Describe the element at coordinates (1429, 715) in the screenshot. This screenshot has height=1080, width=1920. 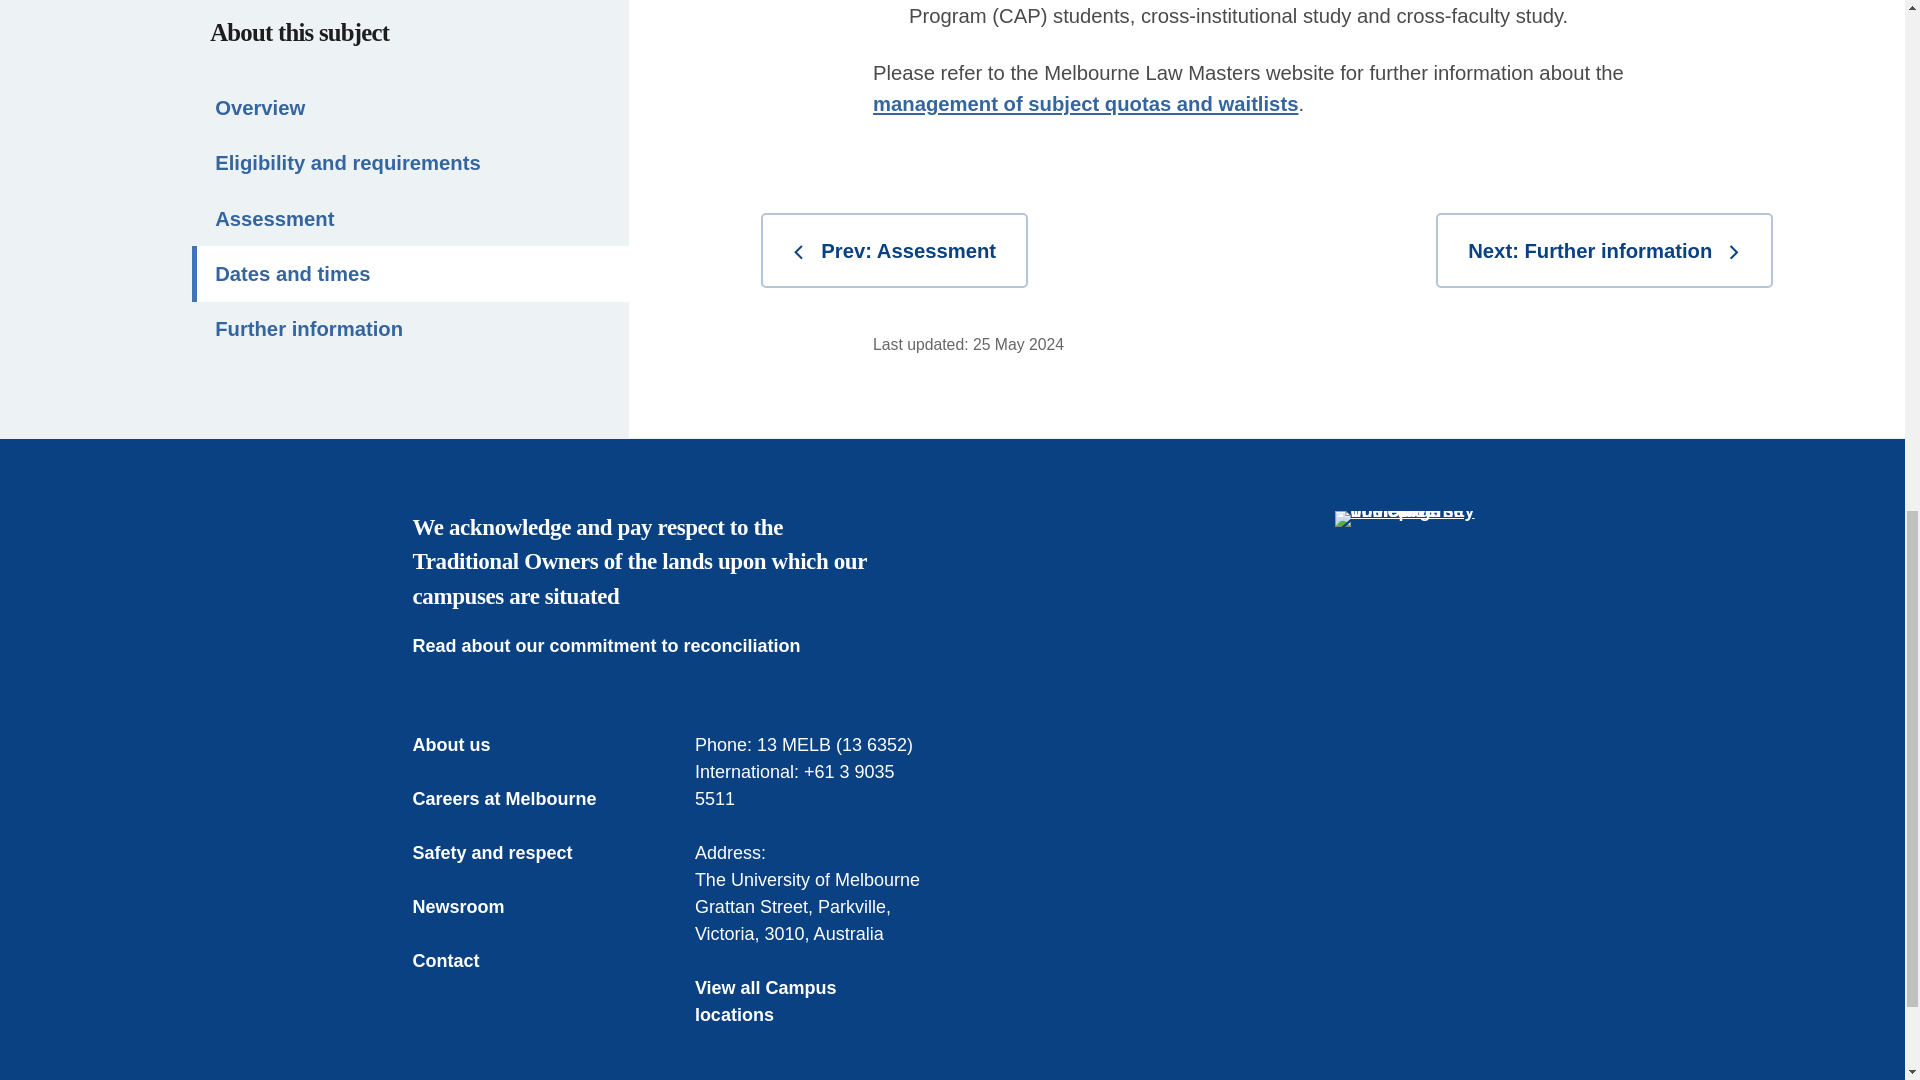
I see `LinkedIn` at that location.